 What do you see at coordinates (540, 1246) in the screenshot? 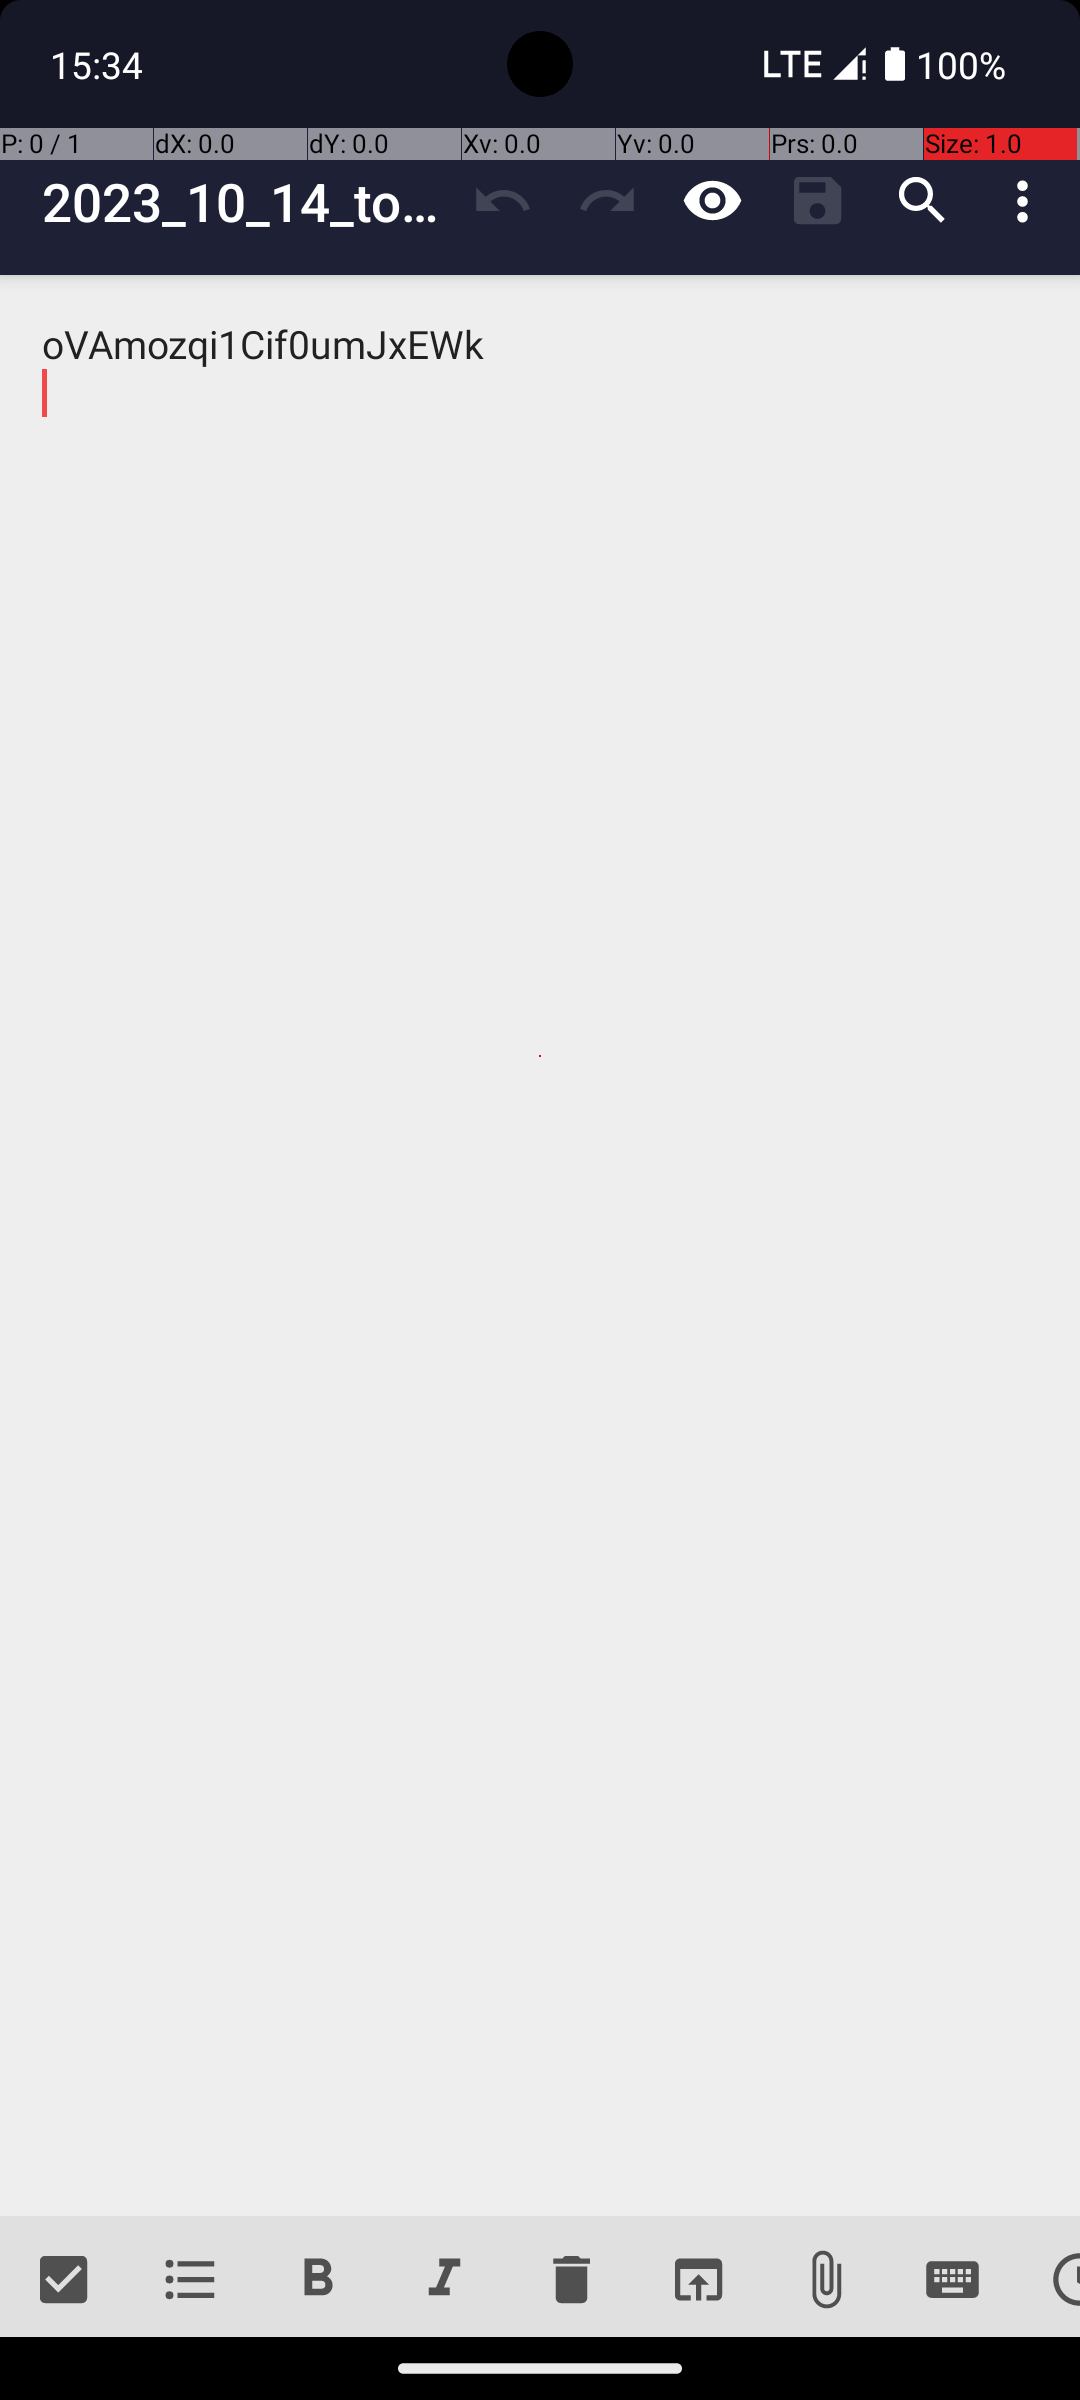
I see `oVAmozqi1Cif0umJxEWk
` at bounding box center [540, 1246].